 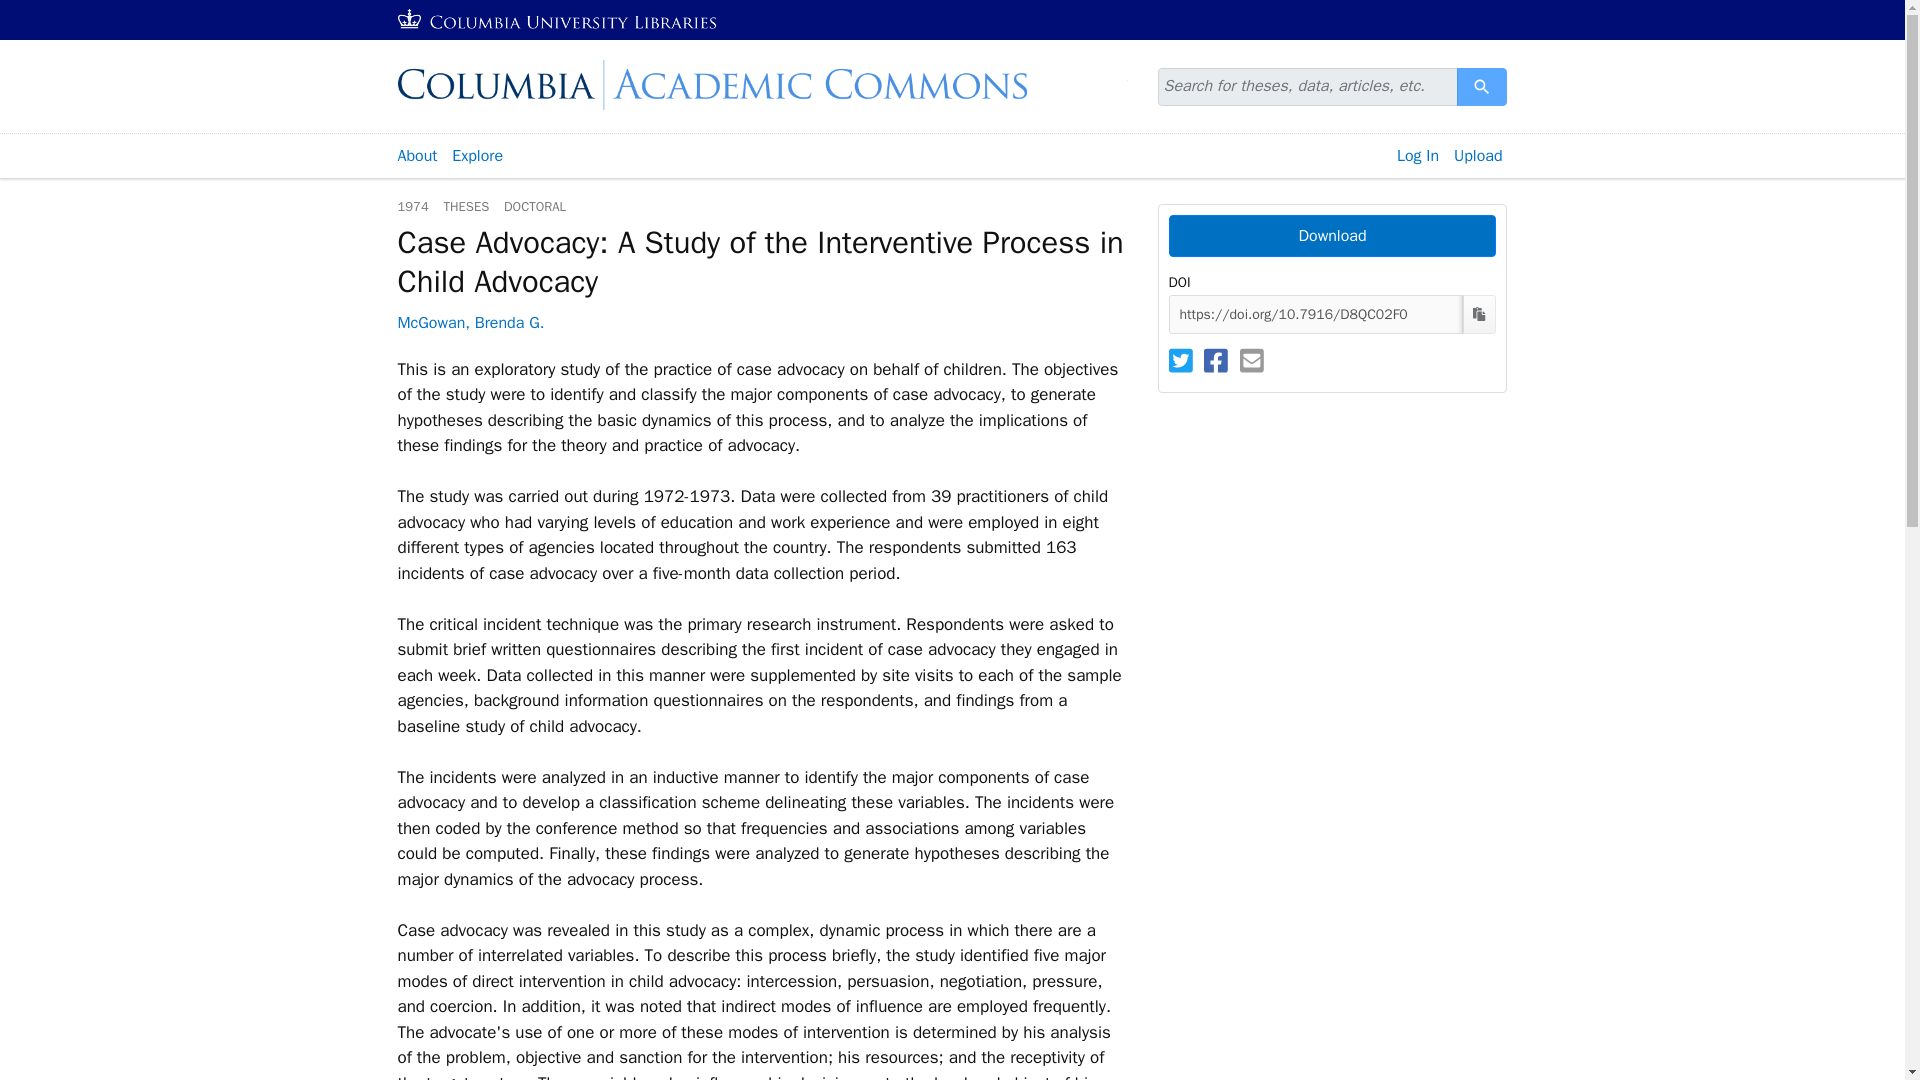 I want to click on Skip to search, so click(x=558, y=20).